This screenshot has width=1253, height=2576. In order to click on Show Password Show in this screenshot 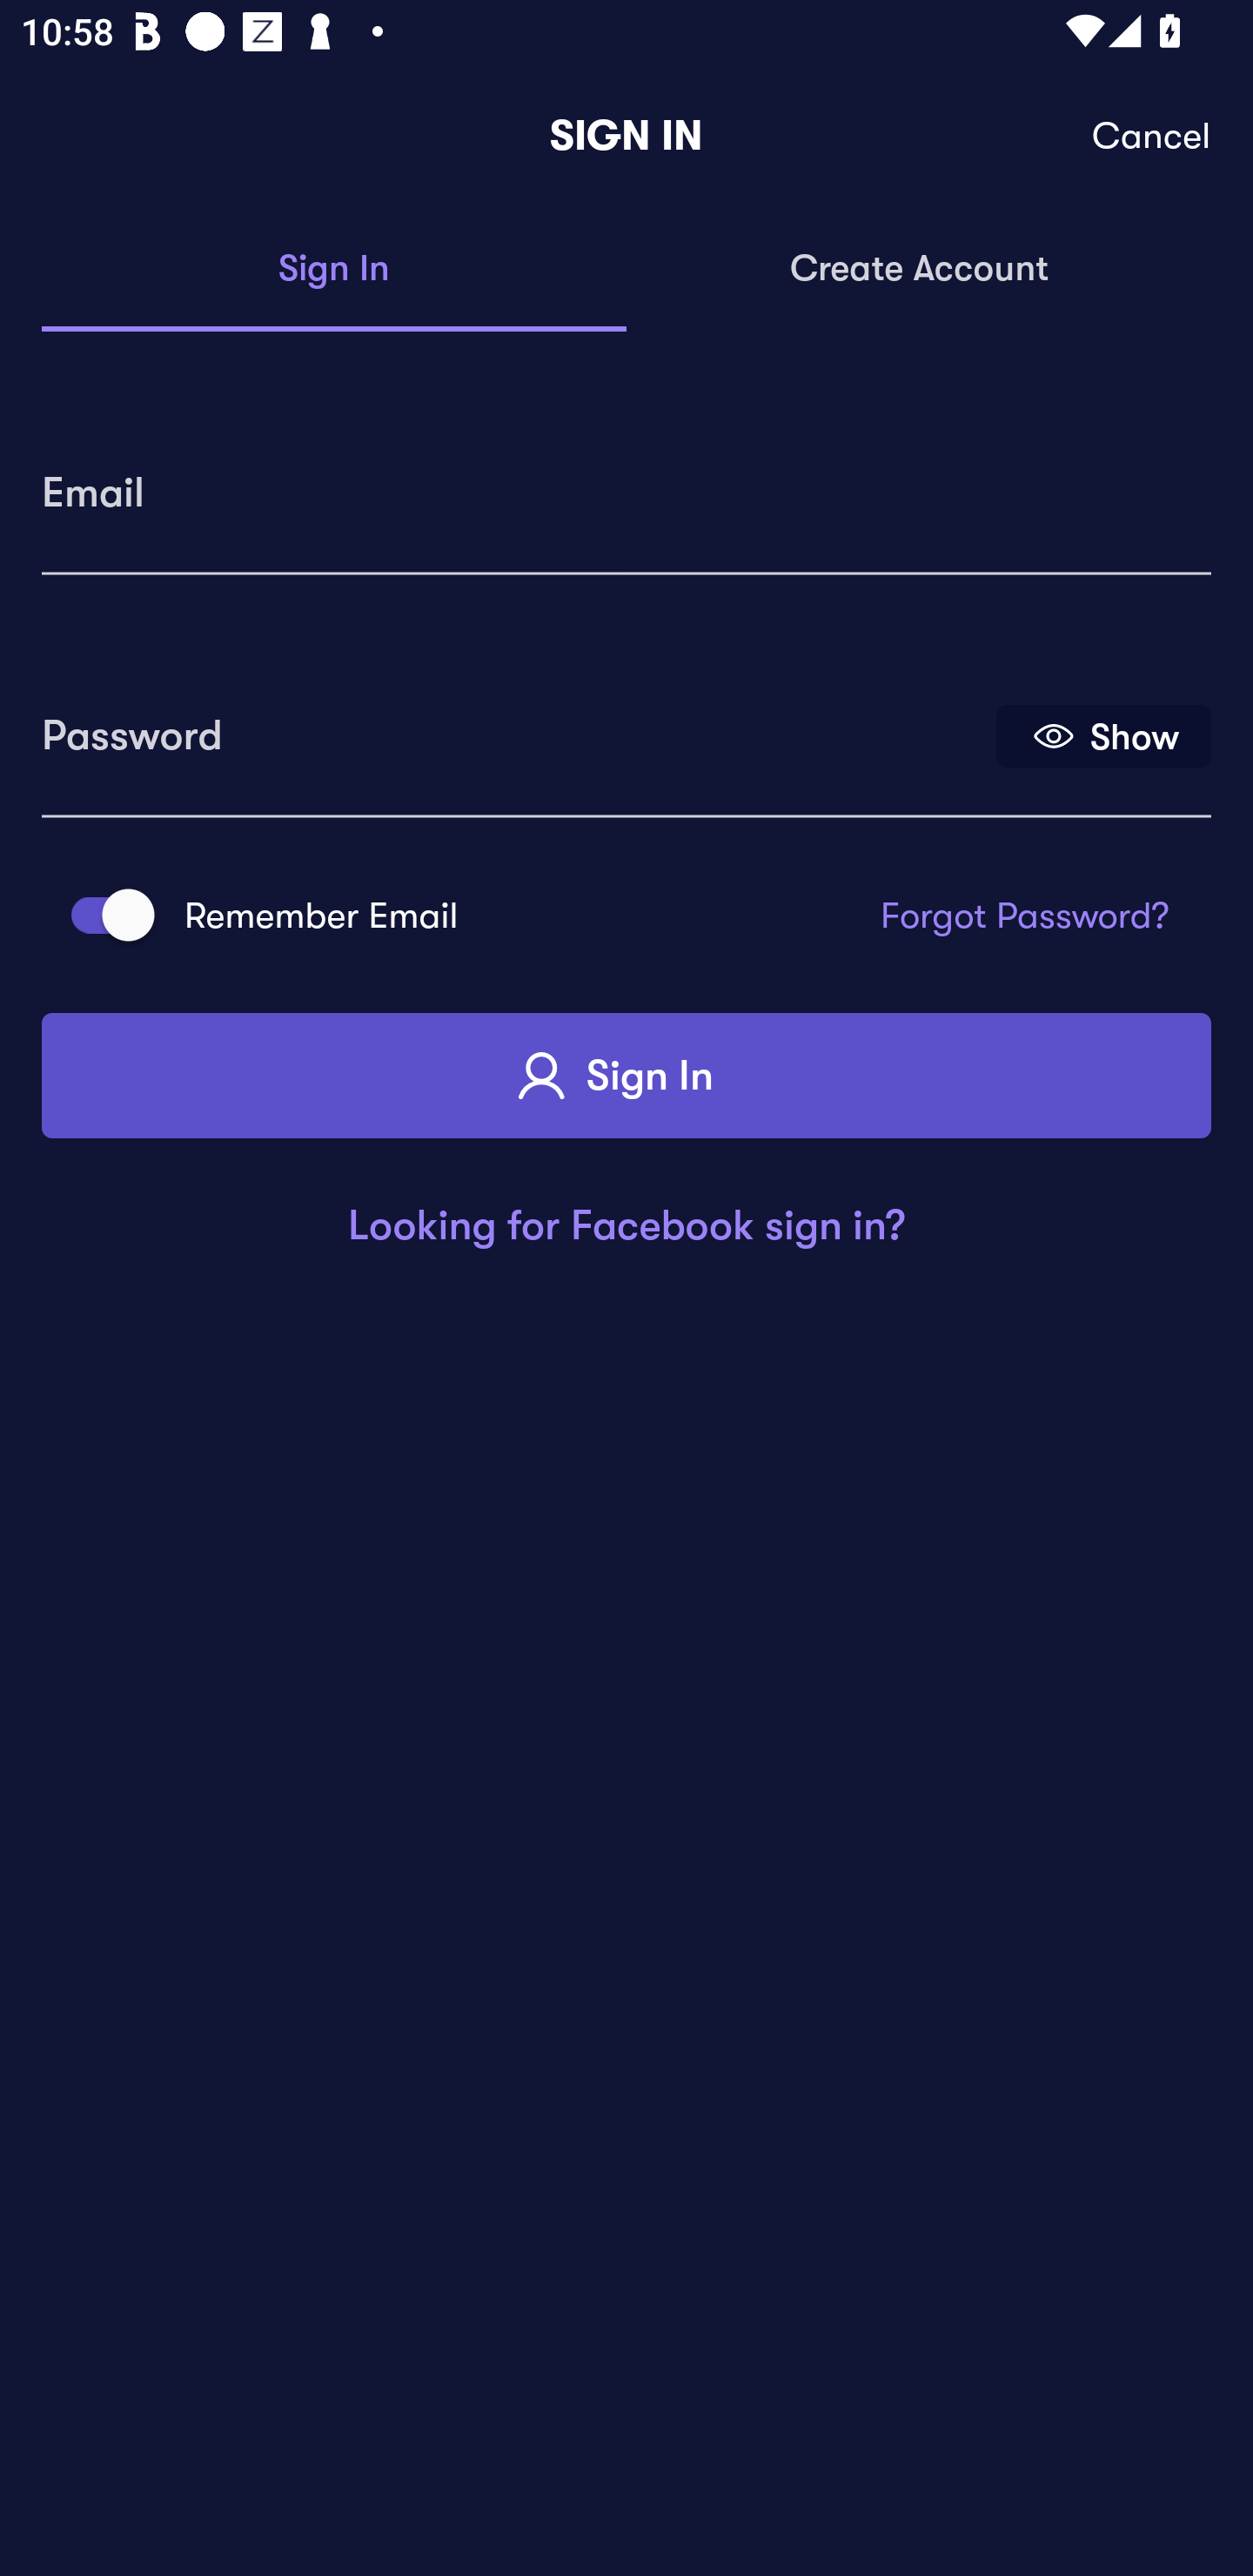, I will do `click(1103, 735)`.